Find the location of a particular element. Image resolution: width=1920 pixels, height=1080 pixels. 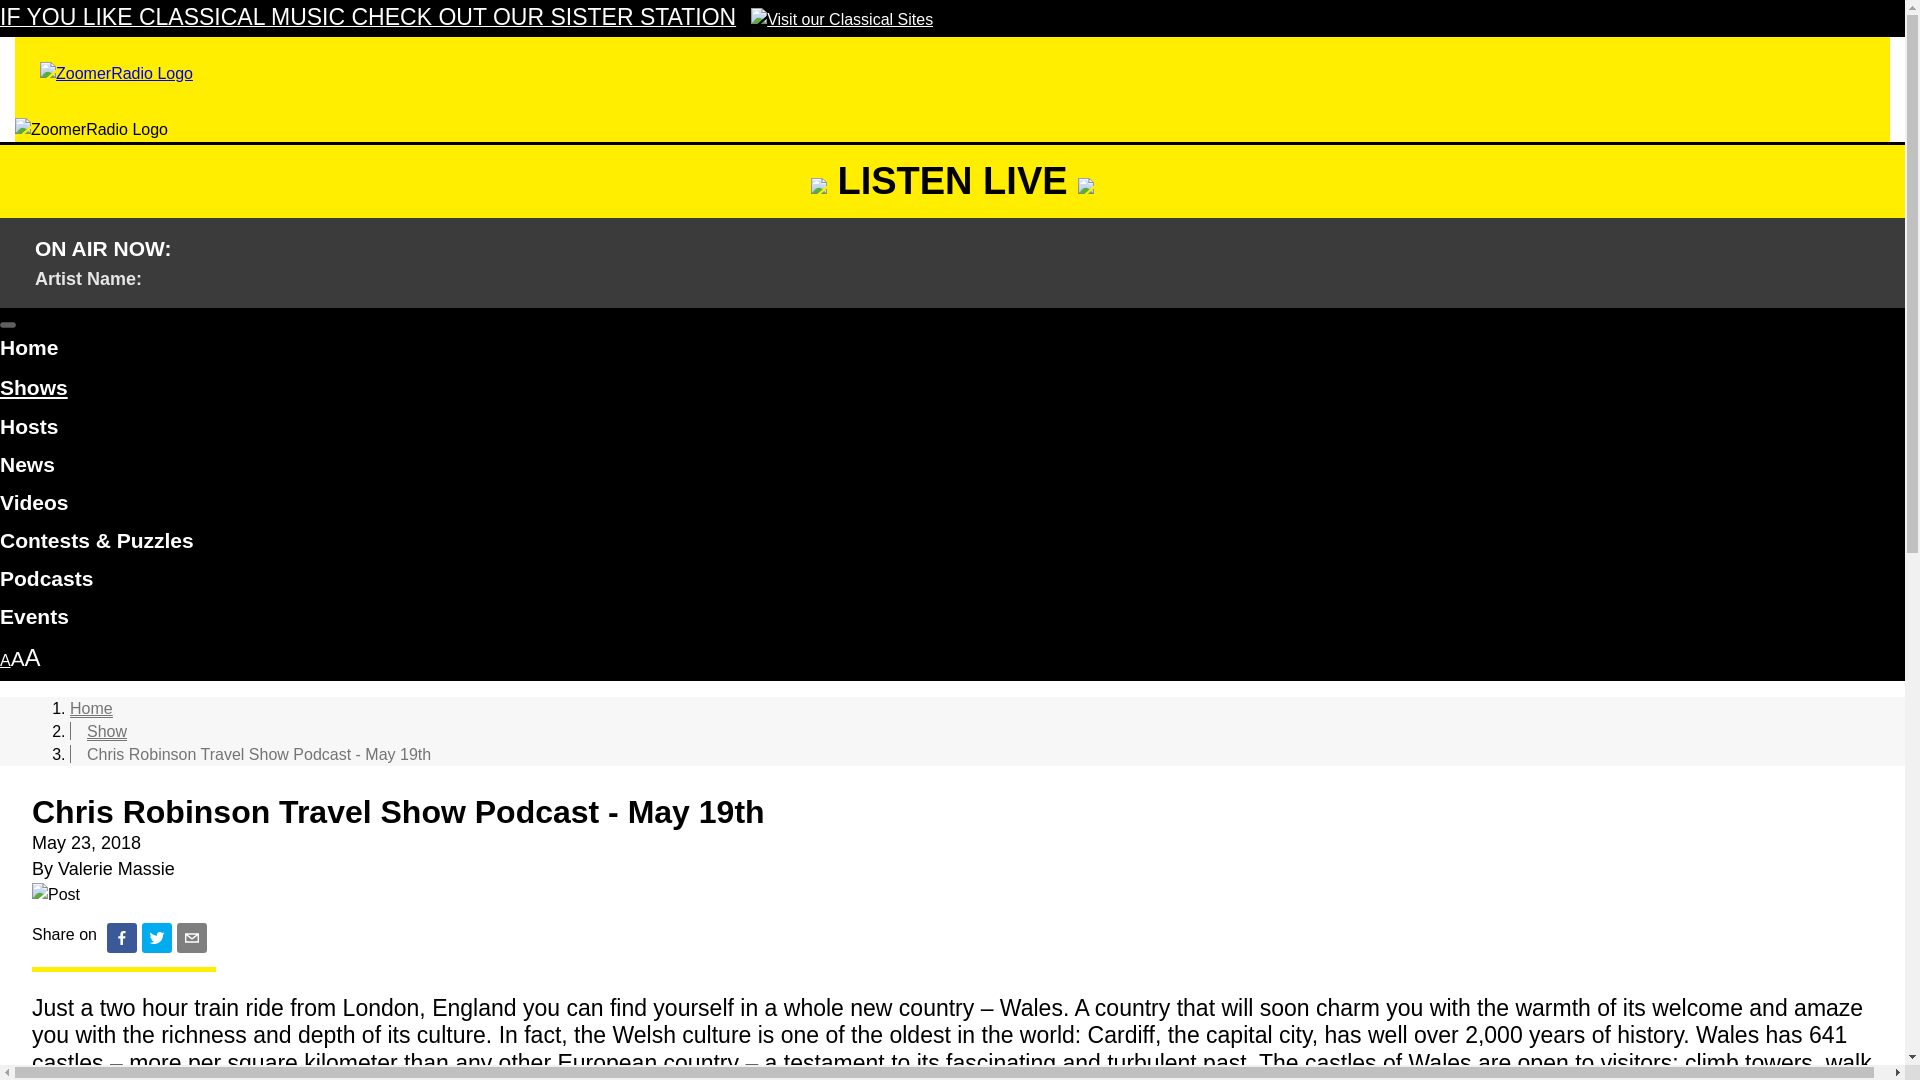

News is located at coordinates (952, 468).